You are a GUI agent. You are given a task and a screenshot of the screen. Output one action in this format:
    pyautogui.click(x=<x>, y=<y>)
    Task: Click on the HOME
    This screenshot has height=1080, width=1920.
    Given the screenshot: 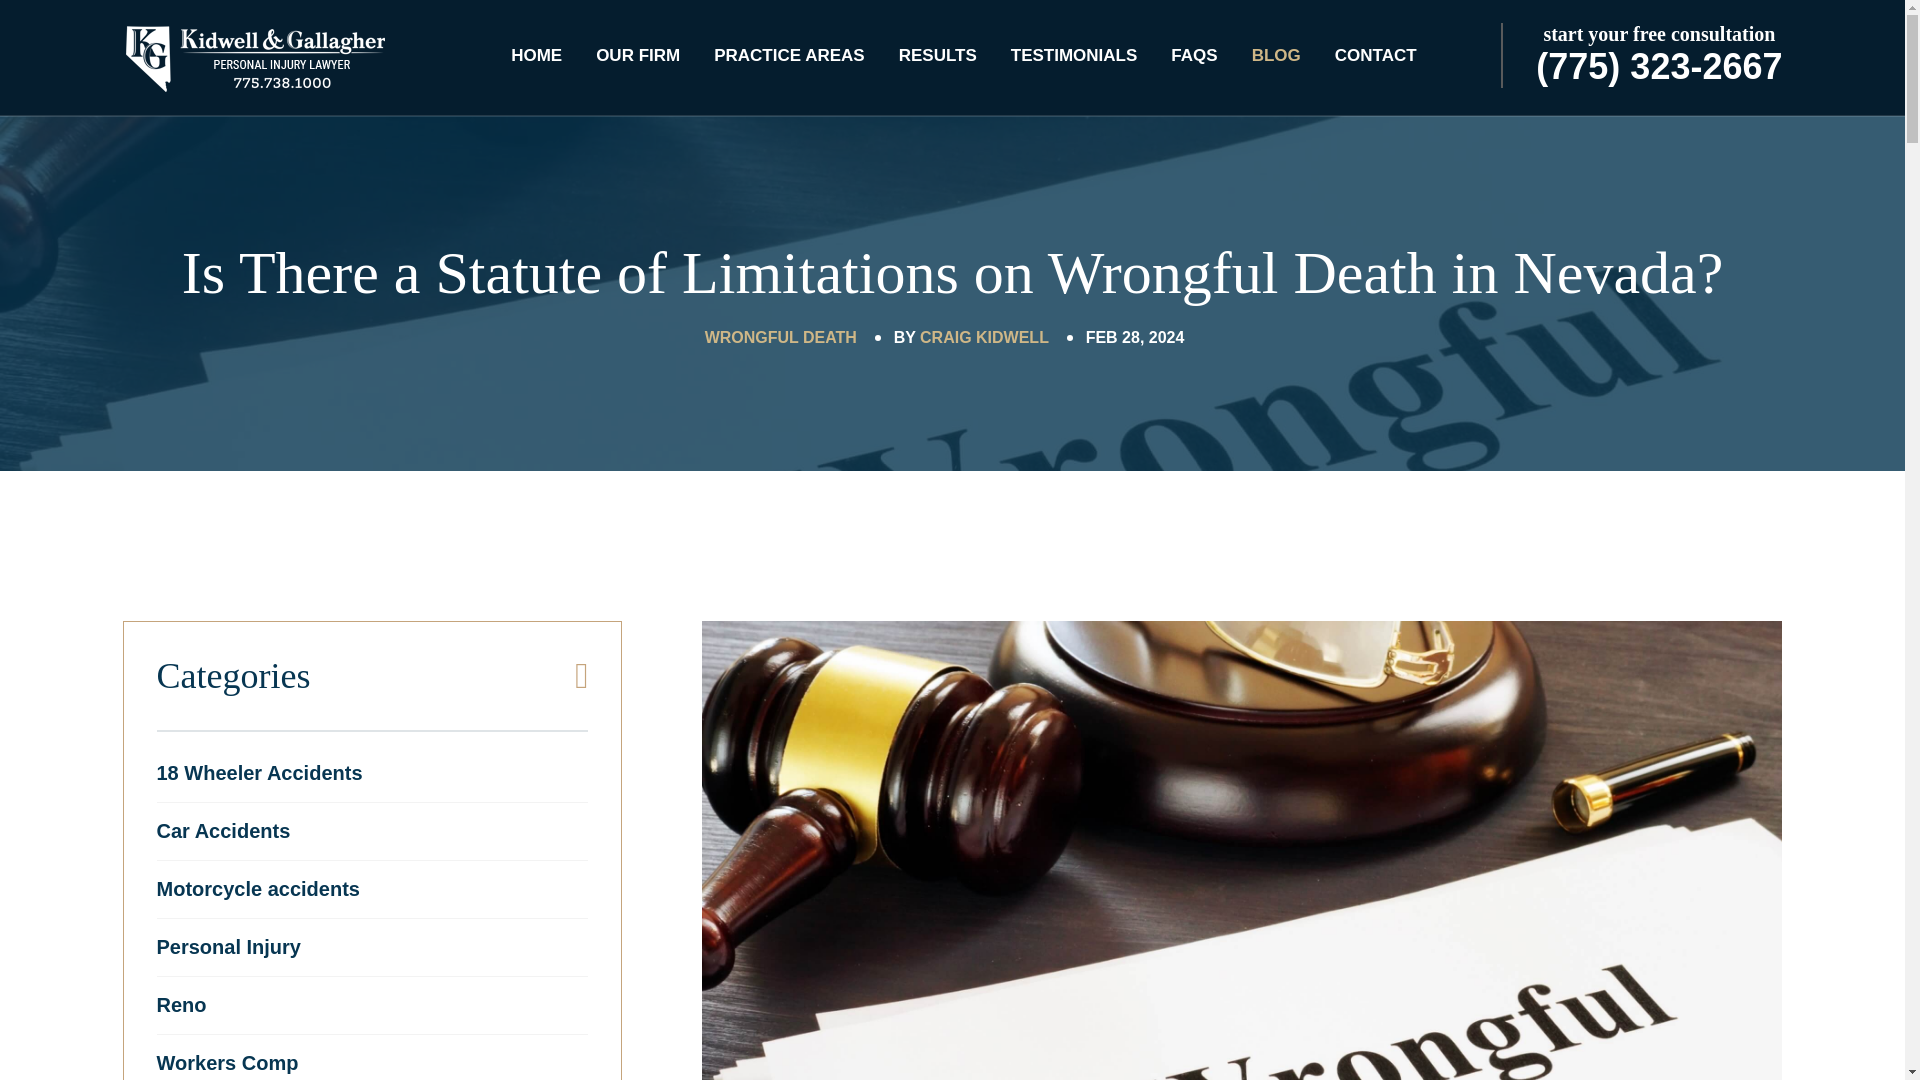 What is the action you would take?
    pyautogui.click(x=536, y=56)
    